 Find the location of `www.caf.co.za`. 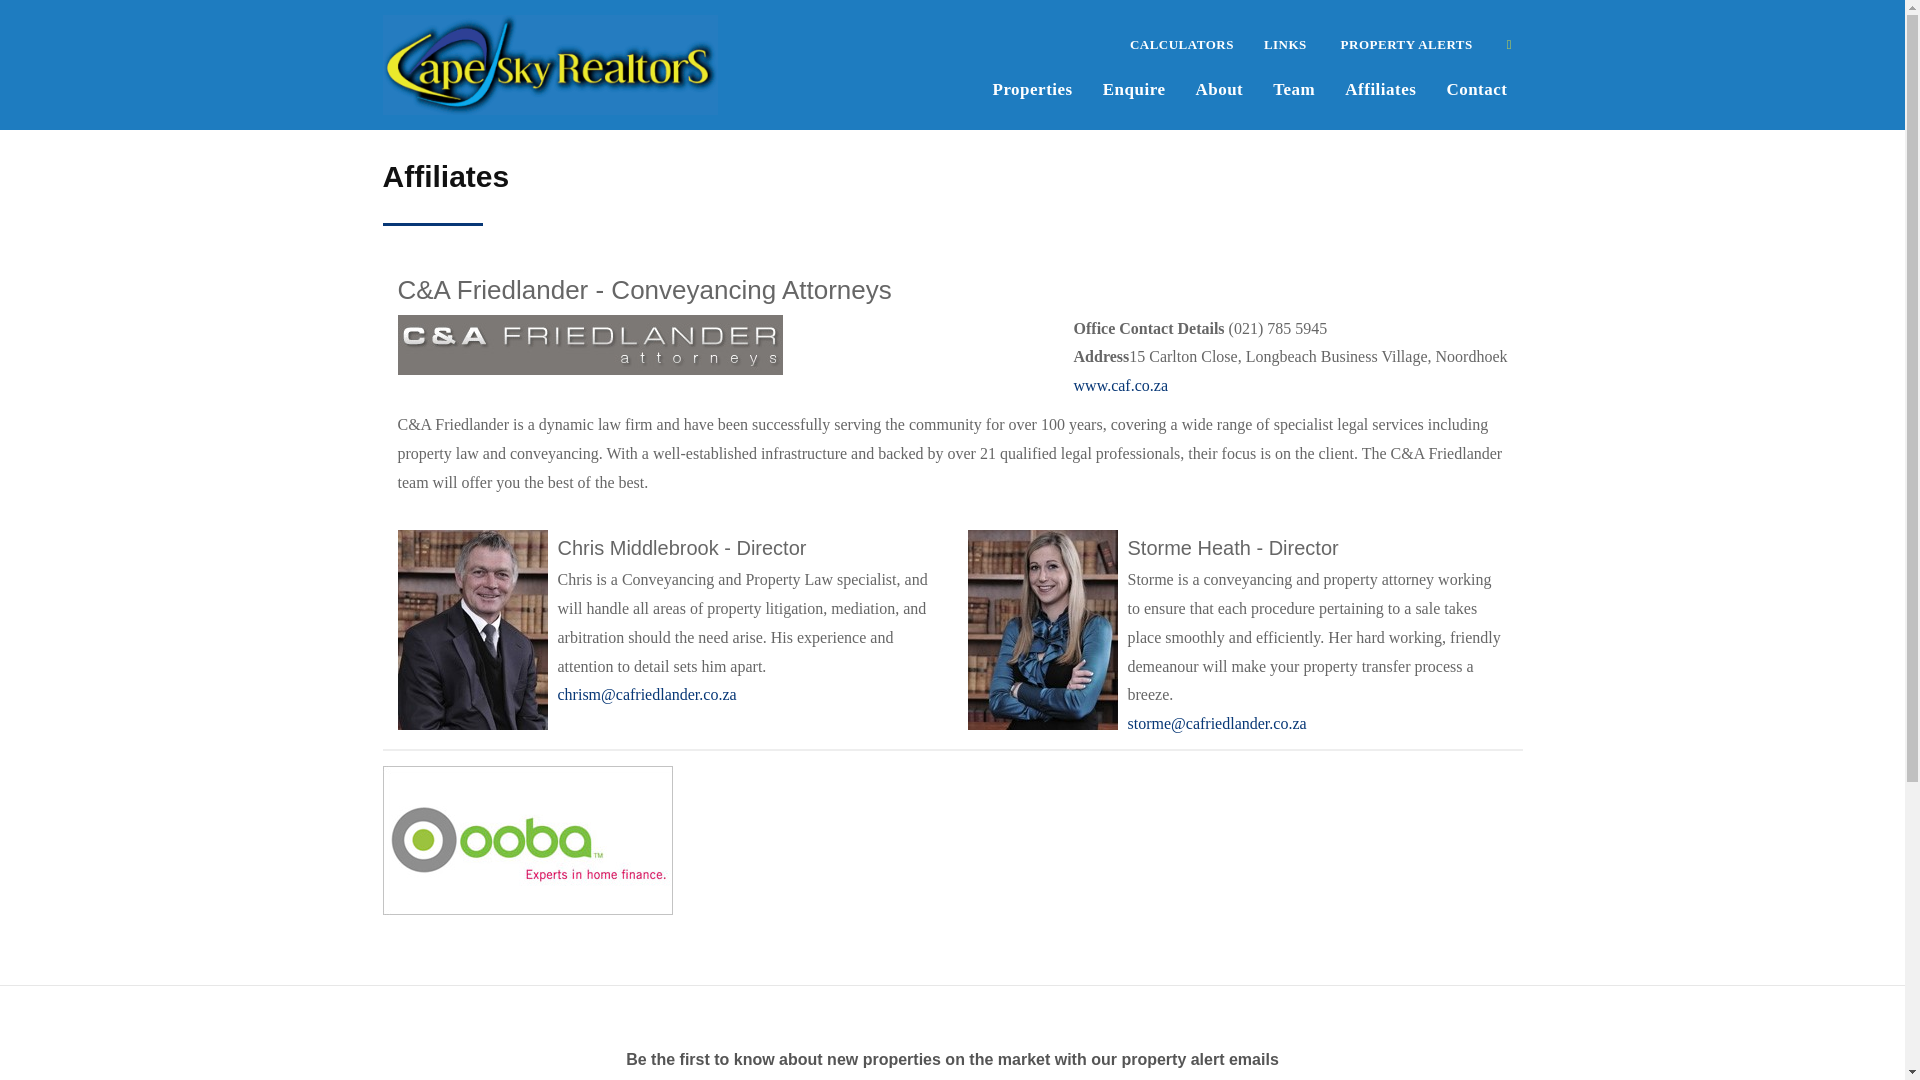

www.caf.co.za is located at coordinates (1120, 385).